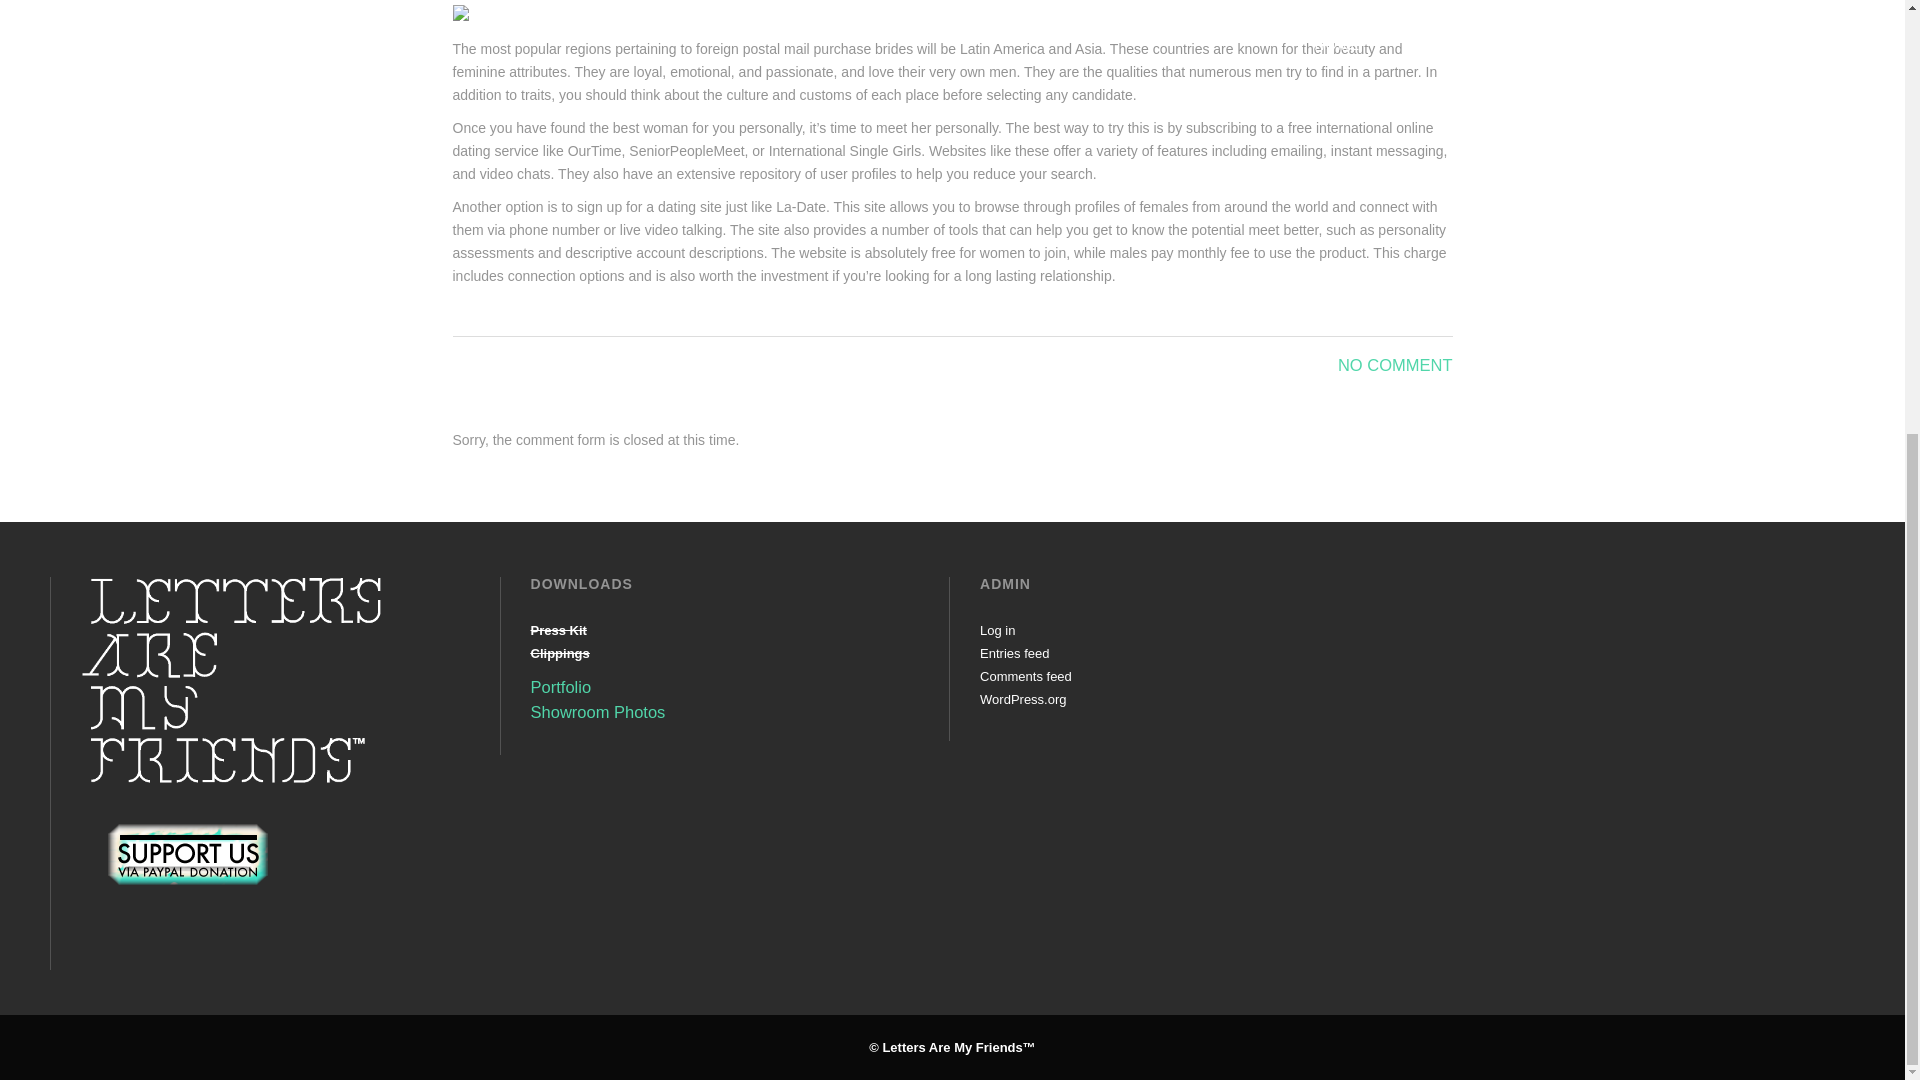 Image resolution: width=1920 pixels, height=1080 pixels. Describe the element at coordinates (1014, 652) in the screenshot. I see `Entries feed` at that location.